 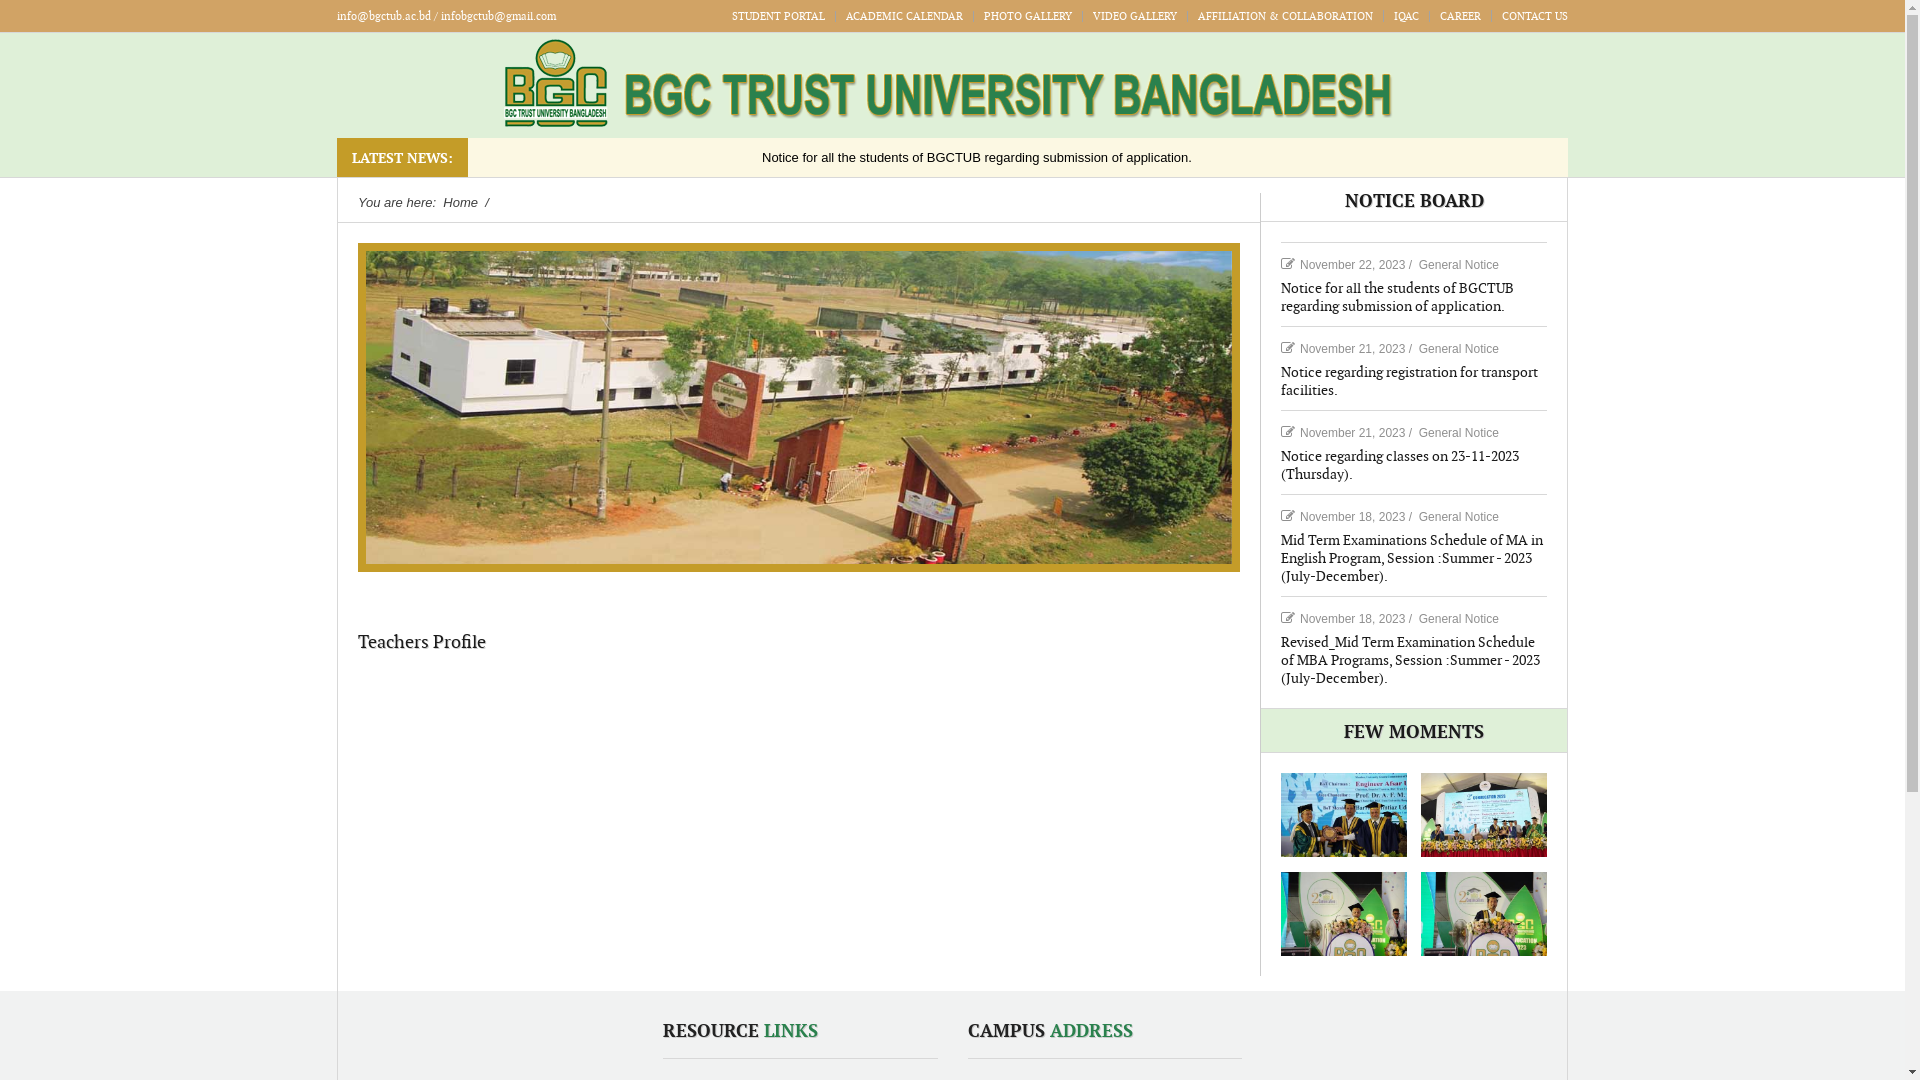 What do you see at coordinates (1459, 349) in the screenshot?
I see `General Notice` at bounding box center [1459, 349].